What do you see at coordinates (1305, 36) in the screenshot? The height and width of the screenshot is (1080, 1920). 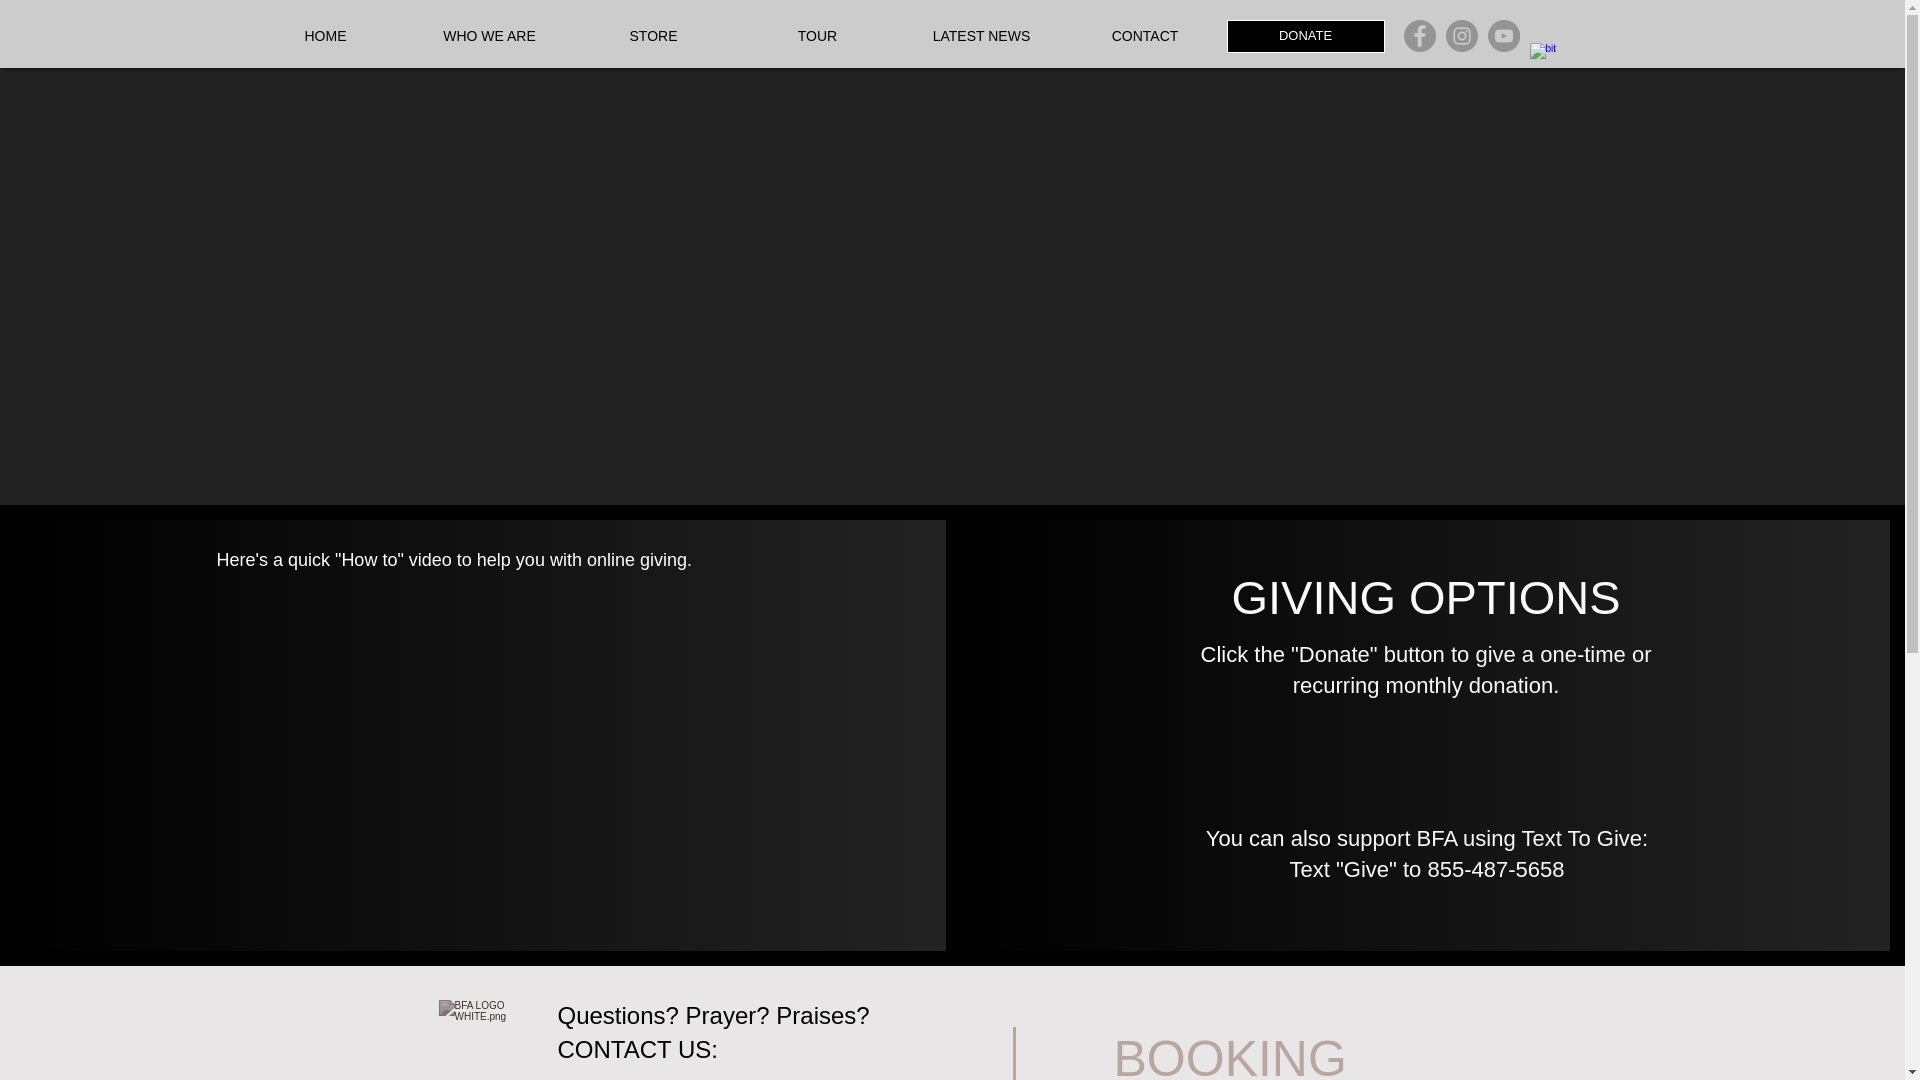 I see `DONATE` at bounding box center [1305, 36].